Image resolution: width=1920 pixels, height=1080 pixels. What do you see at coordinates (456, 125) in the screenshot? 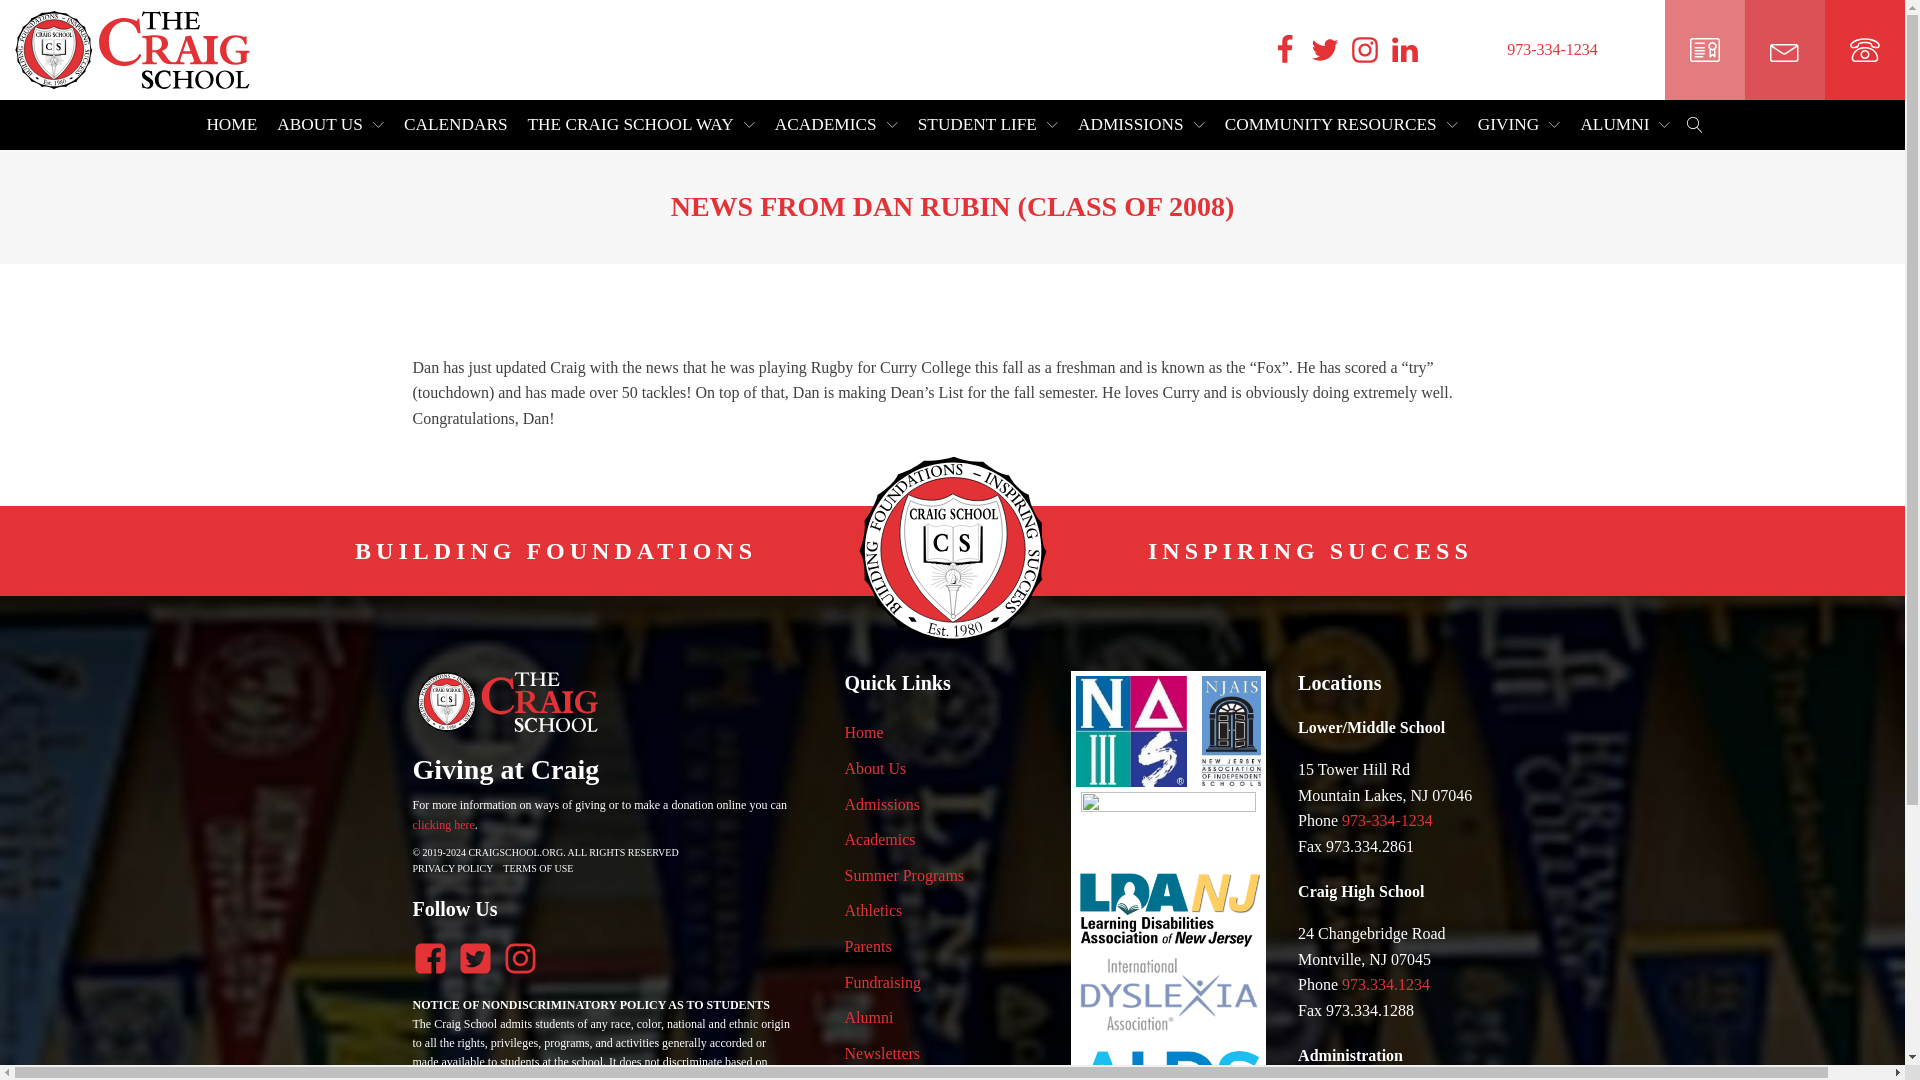
I see `CALENDARS` at bounding box center [456, 125].